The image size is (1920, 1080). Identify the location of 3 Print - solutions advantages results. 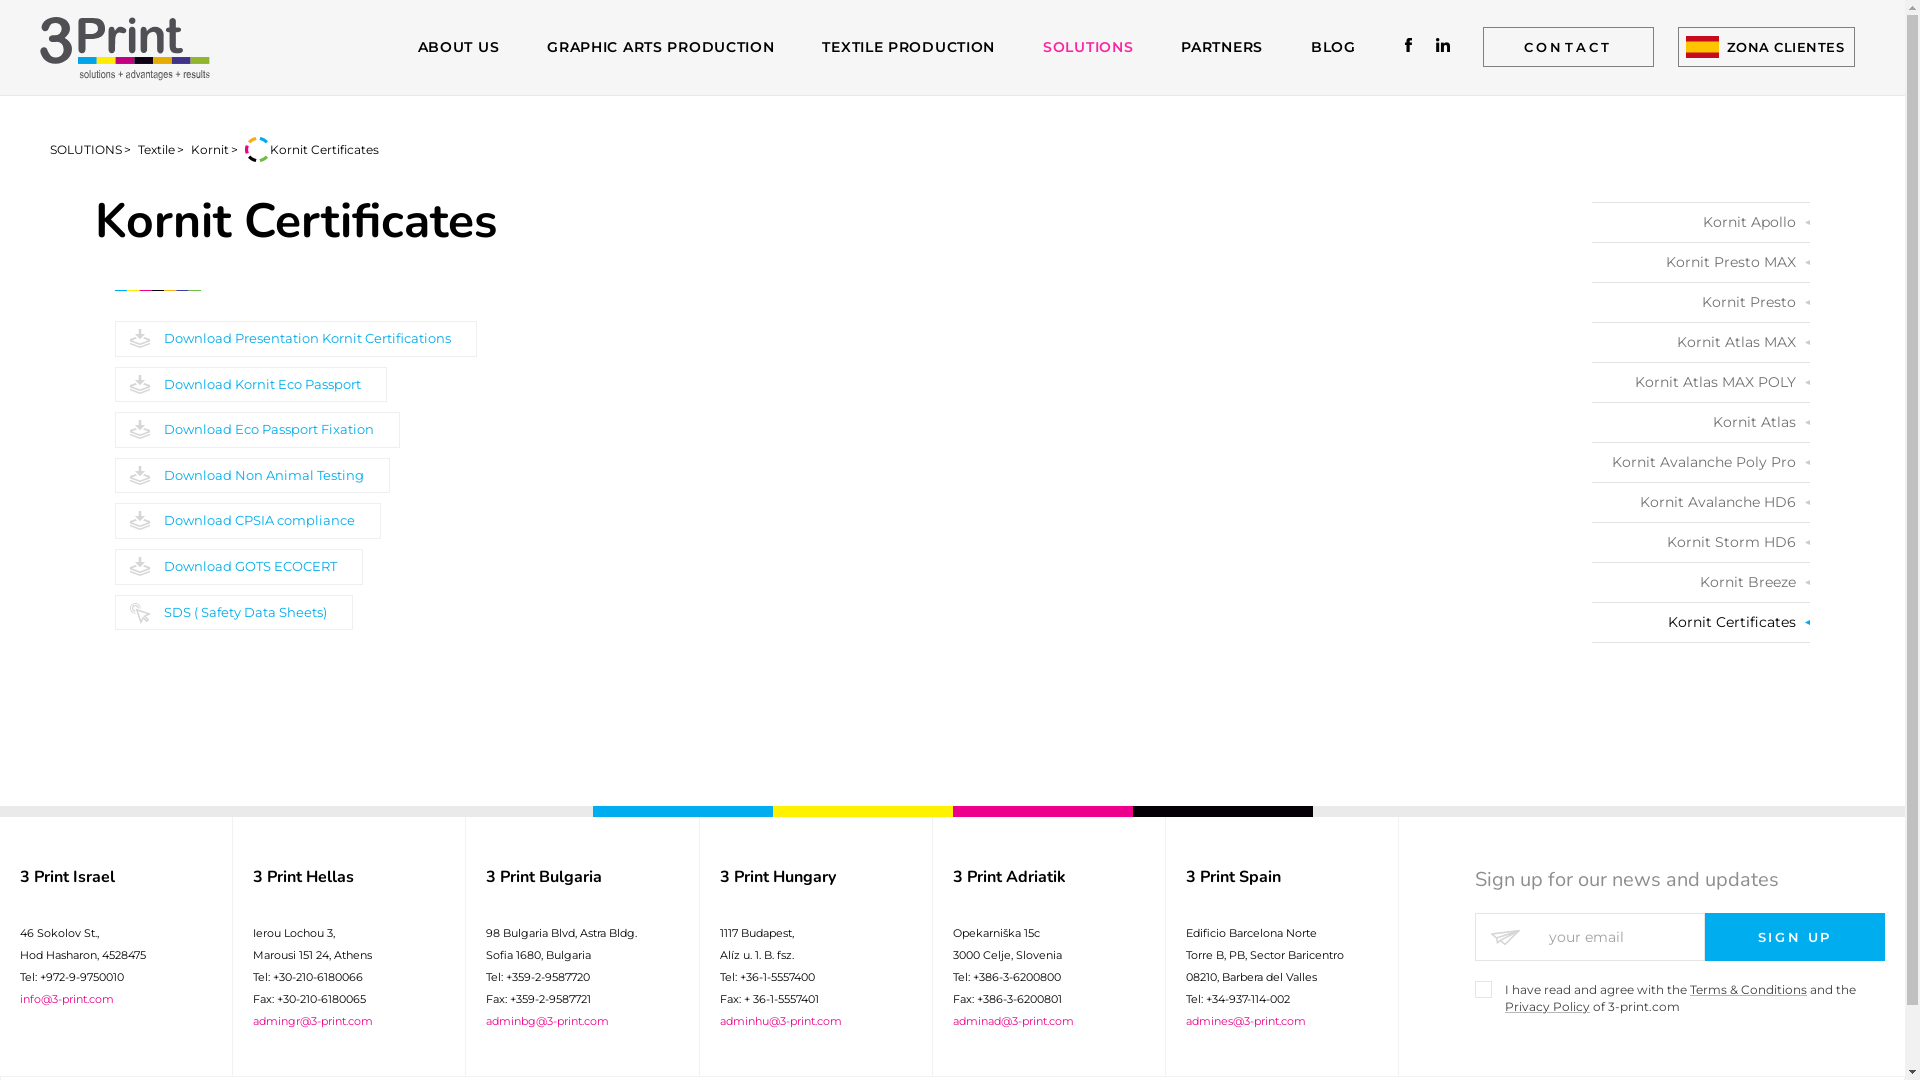
(125, 48).